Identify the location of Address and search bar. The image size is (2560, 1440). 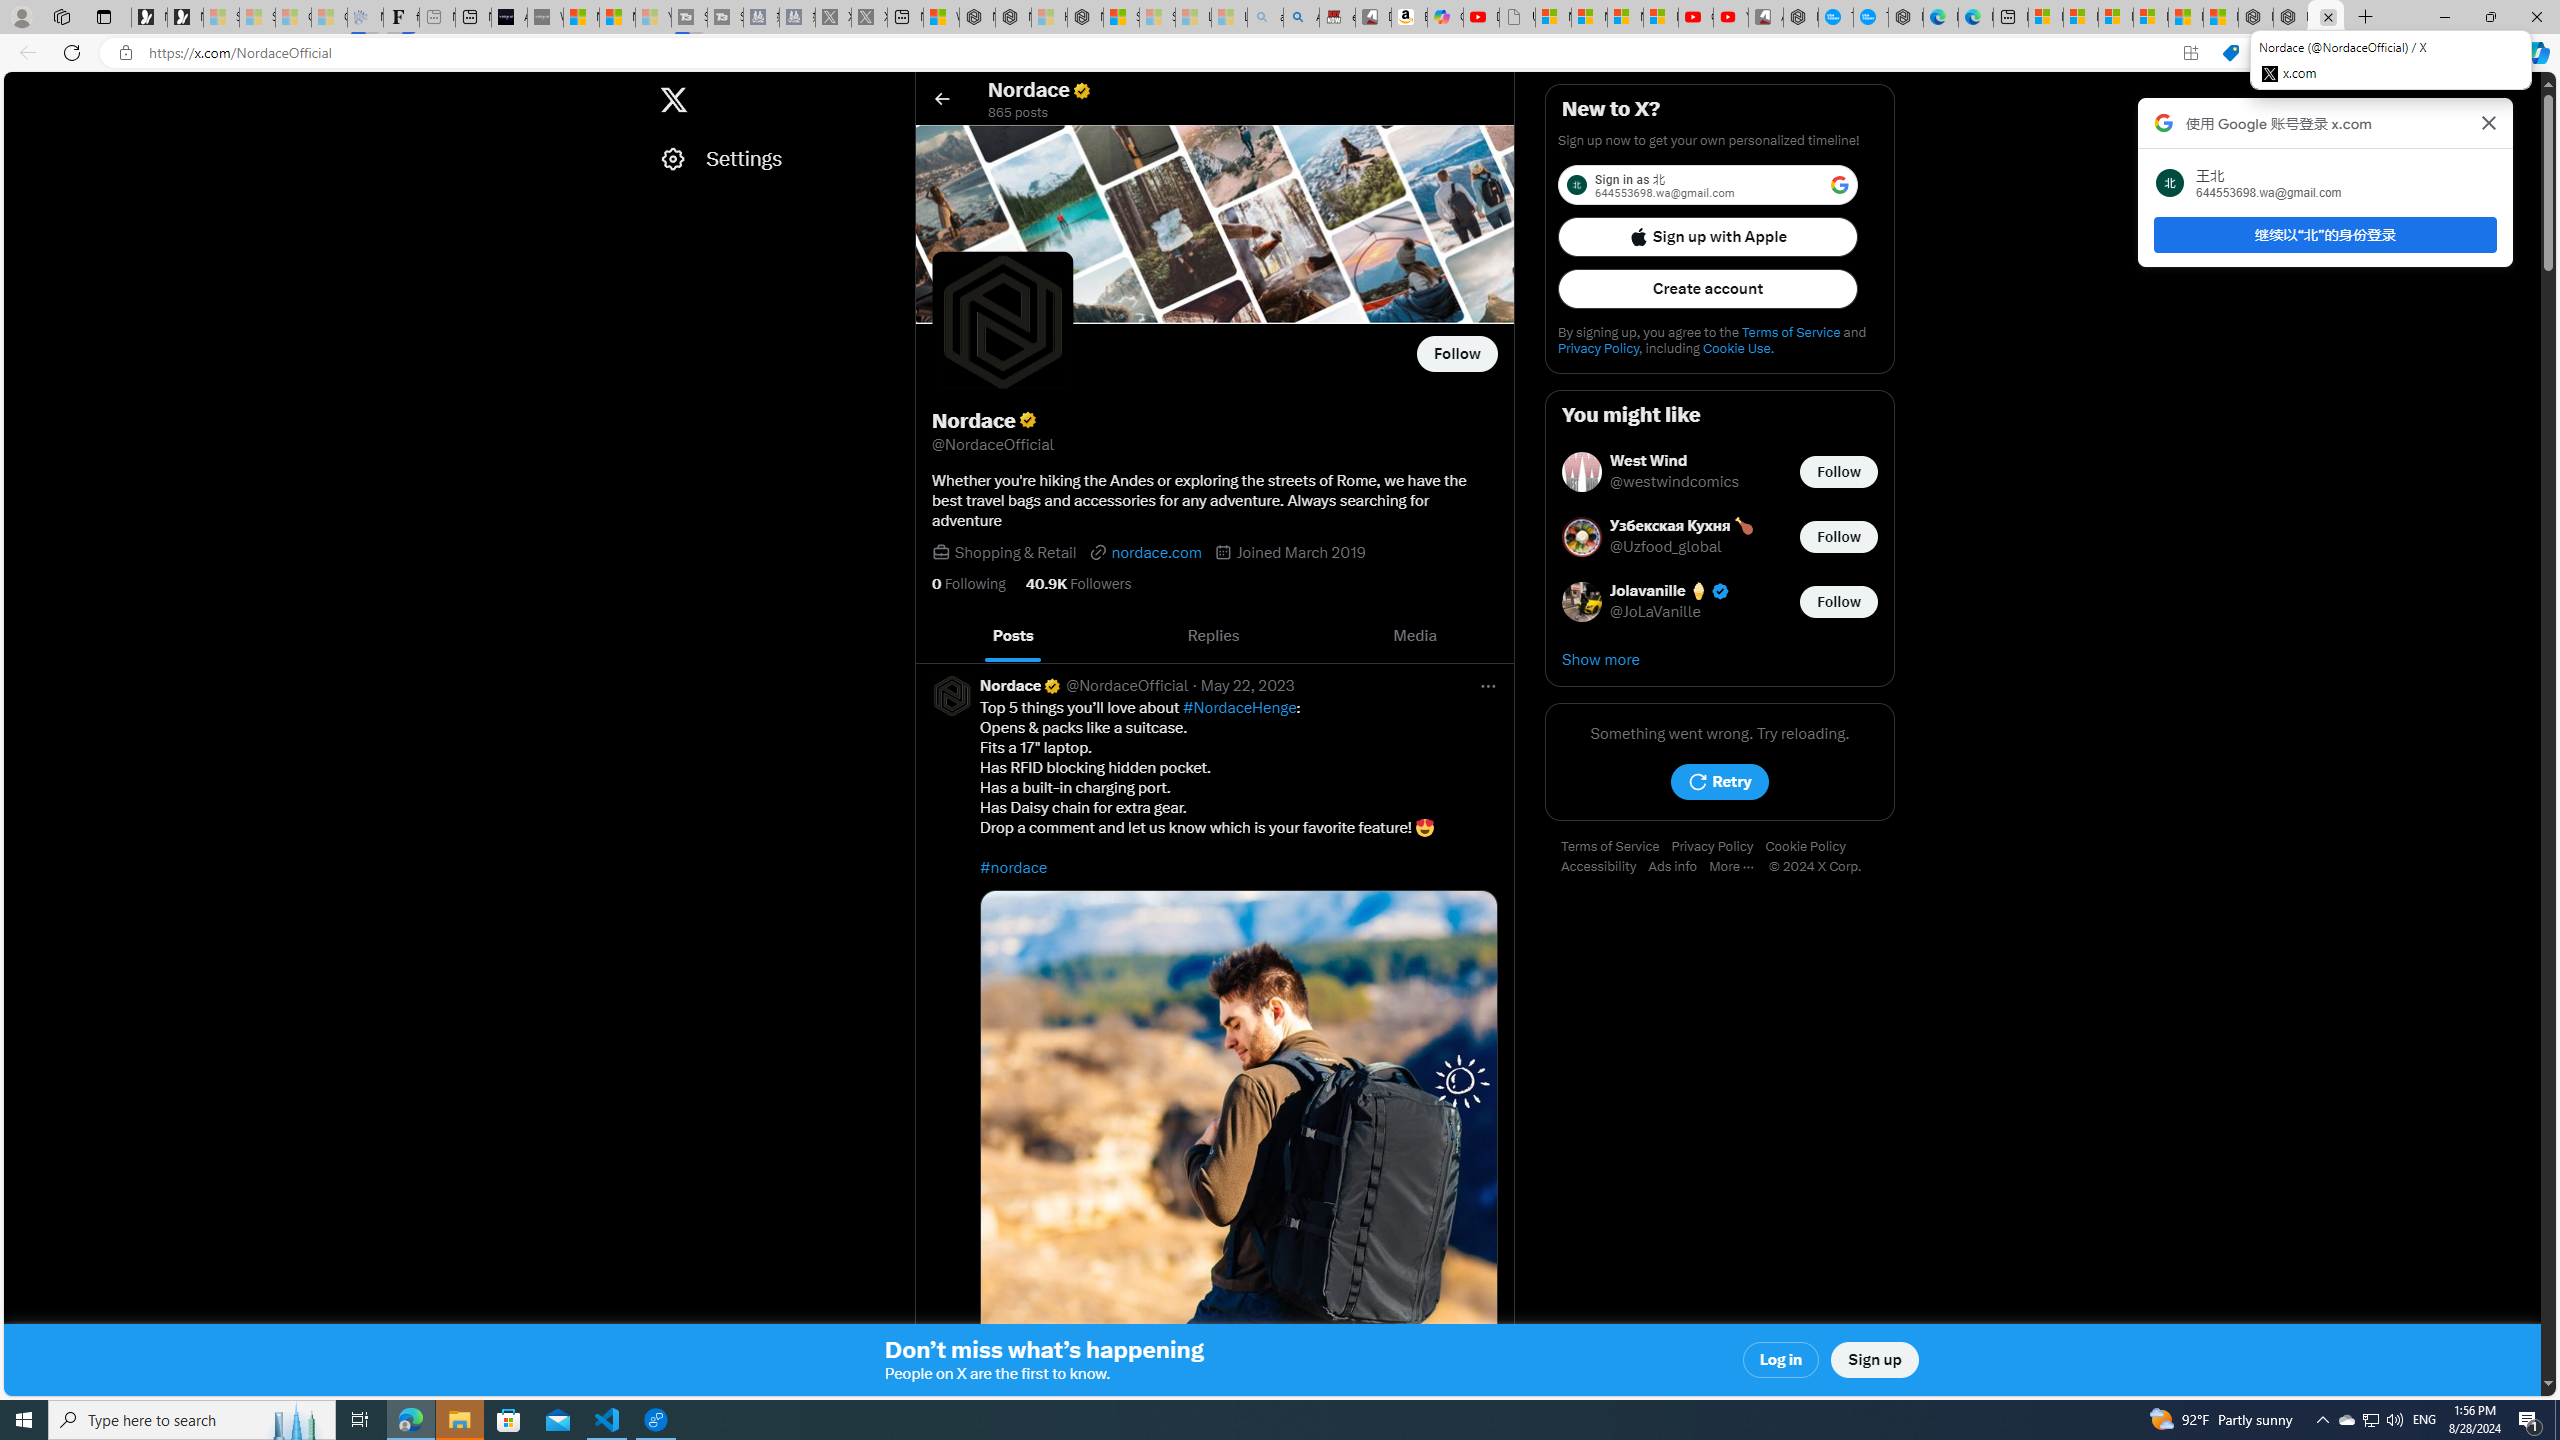
(1158, 53).